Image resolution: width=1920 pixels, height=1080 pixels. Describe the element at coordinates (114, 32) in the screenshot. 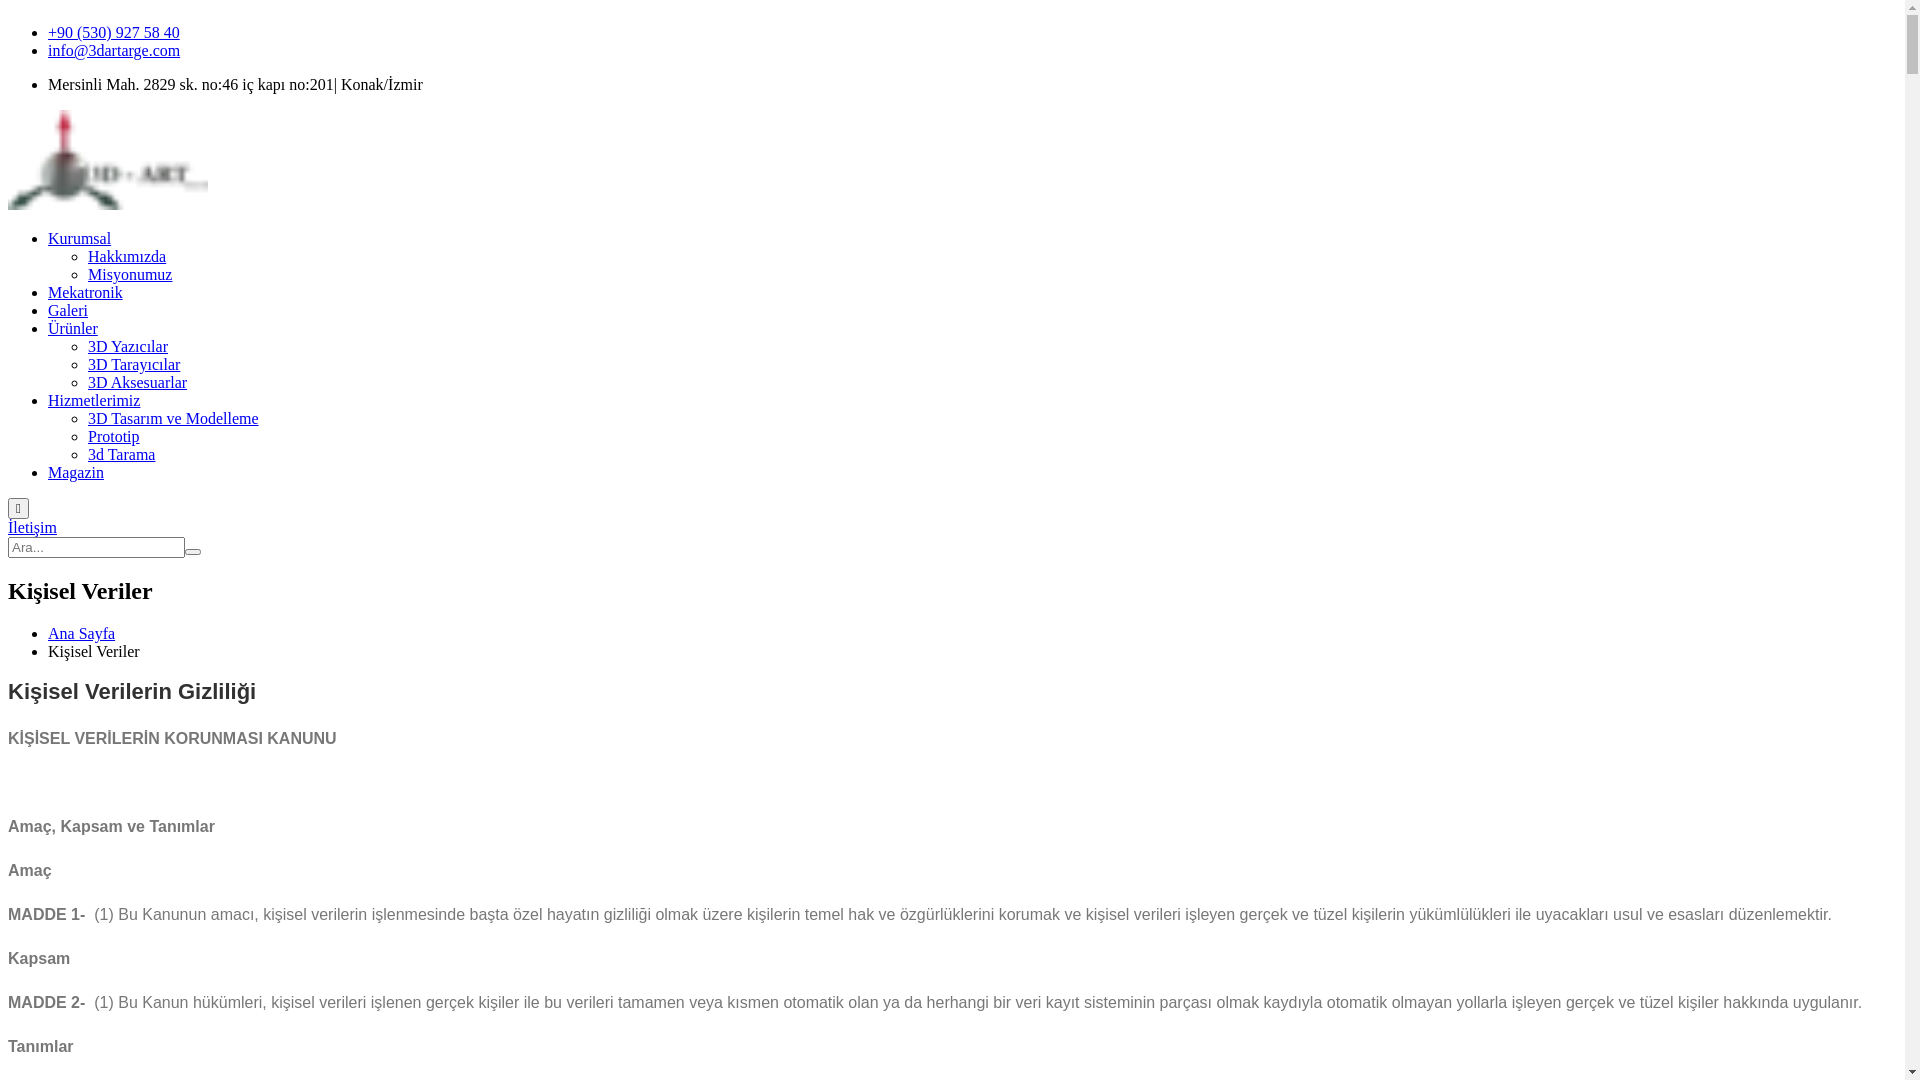

I see `+90 (530) 927 58 40` at that location.